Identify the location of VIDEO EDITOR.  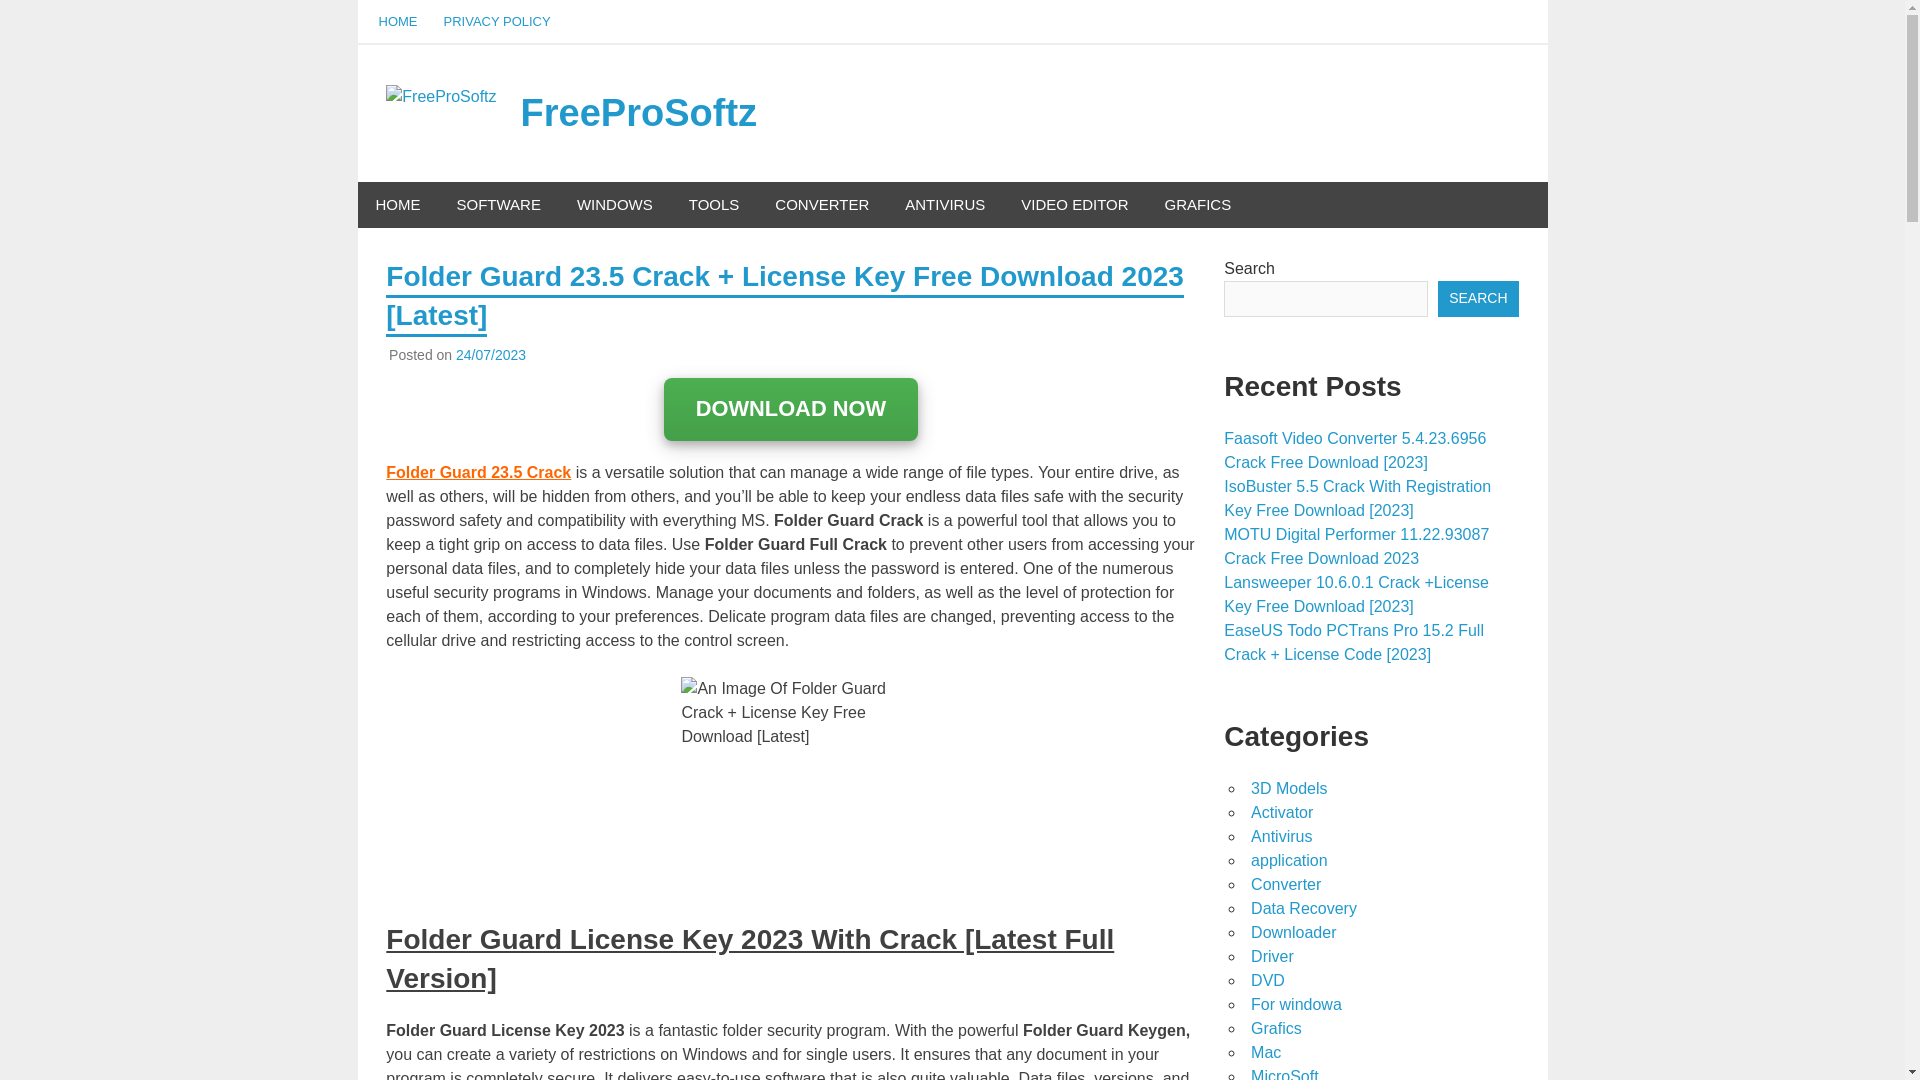
(1074, 205).